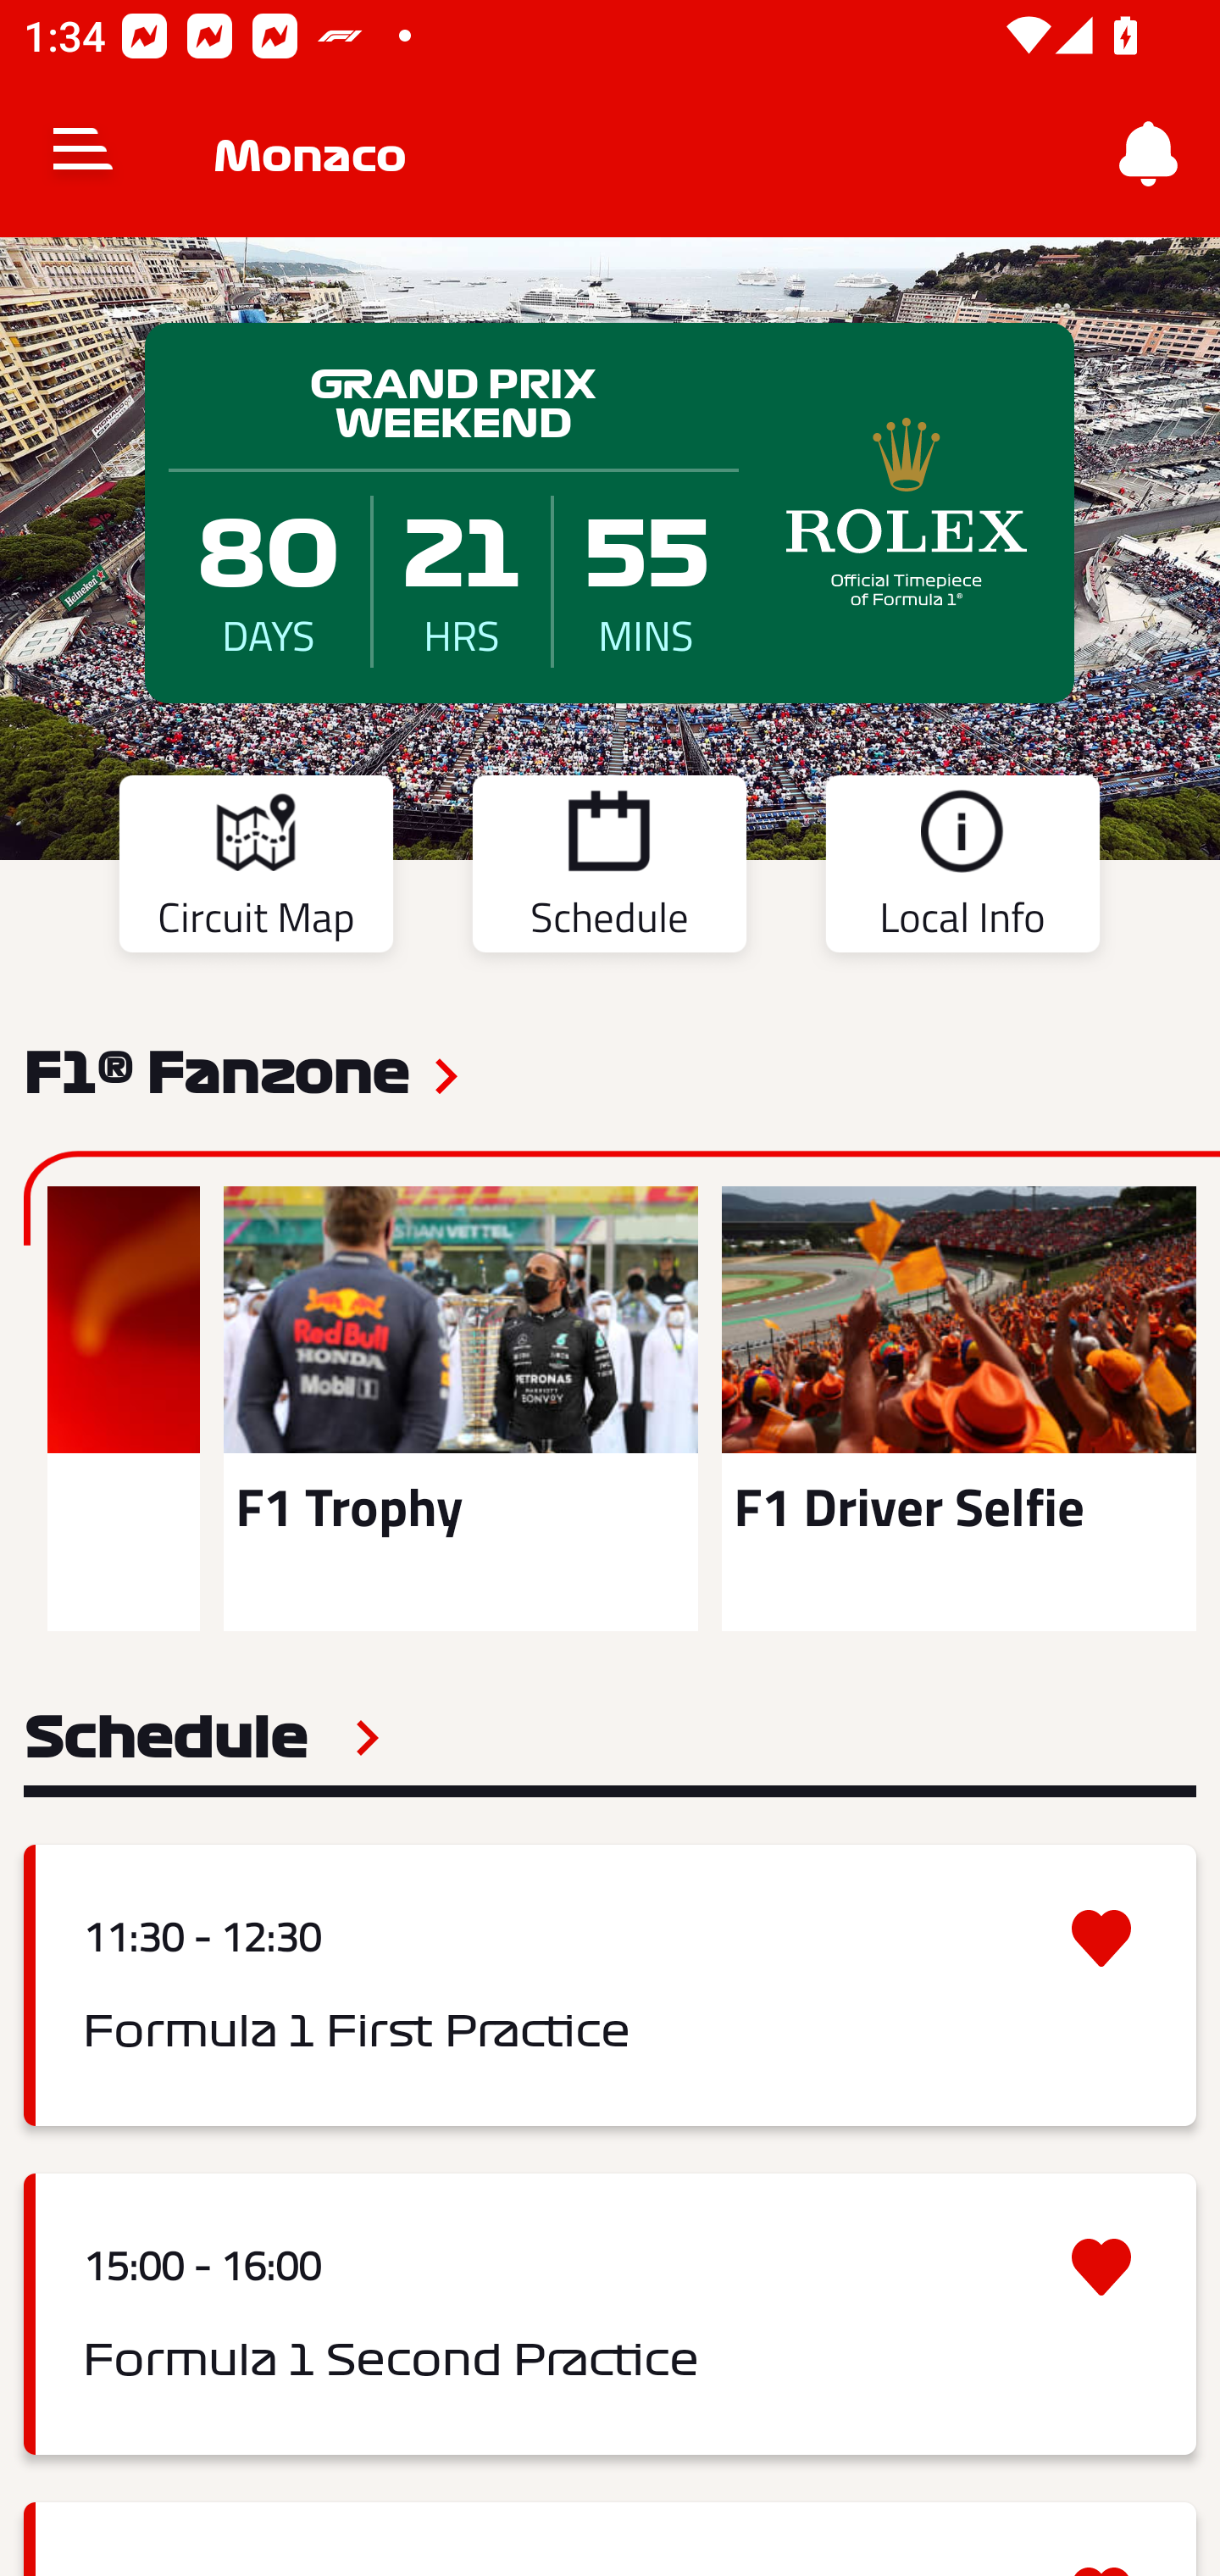 The height and width of the screenshot is (2576, 1220). Describe the element at coordinates (460, 1408) in the screenshot. I see `F1 Trophy` at that location.